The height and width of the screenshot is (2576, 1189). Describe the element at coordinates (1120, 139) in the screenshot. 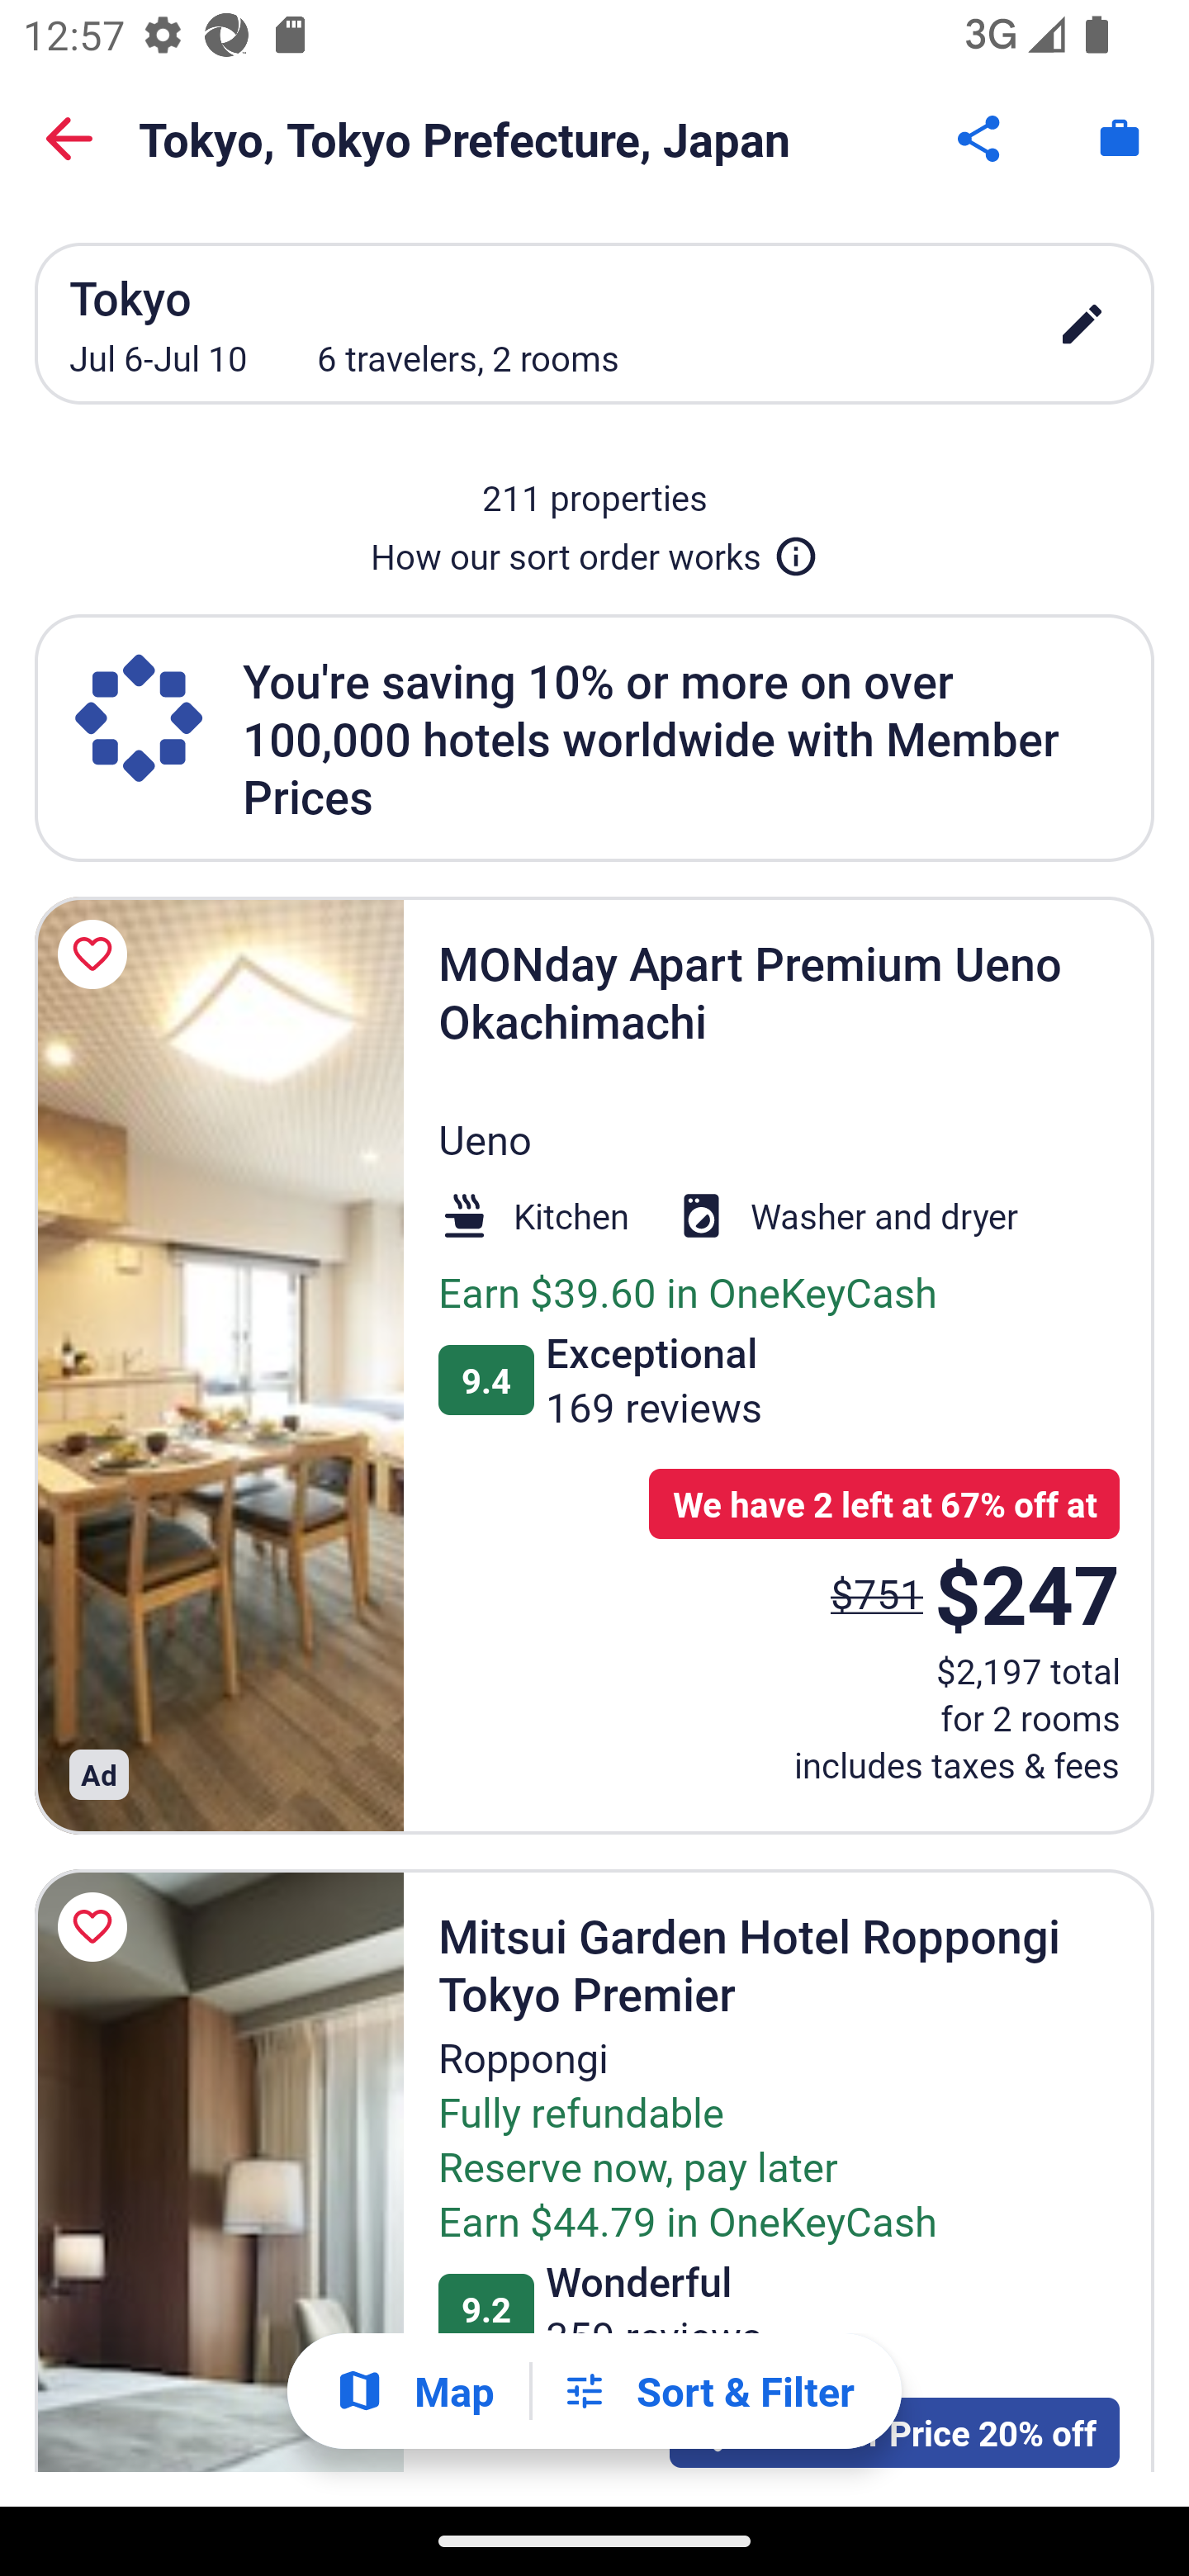

I see `Trips. Button` at that location.